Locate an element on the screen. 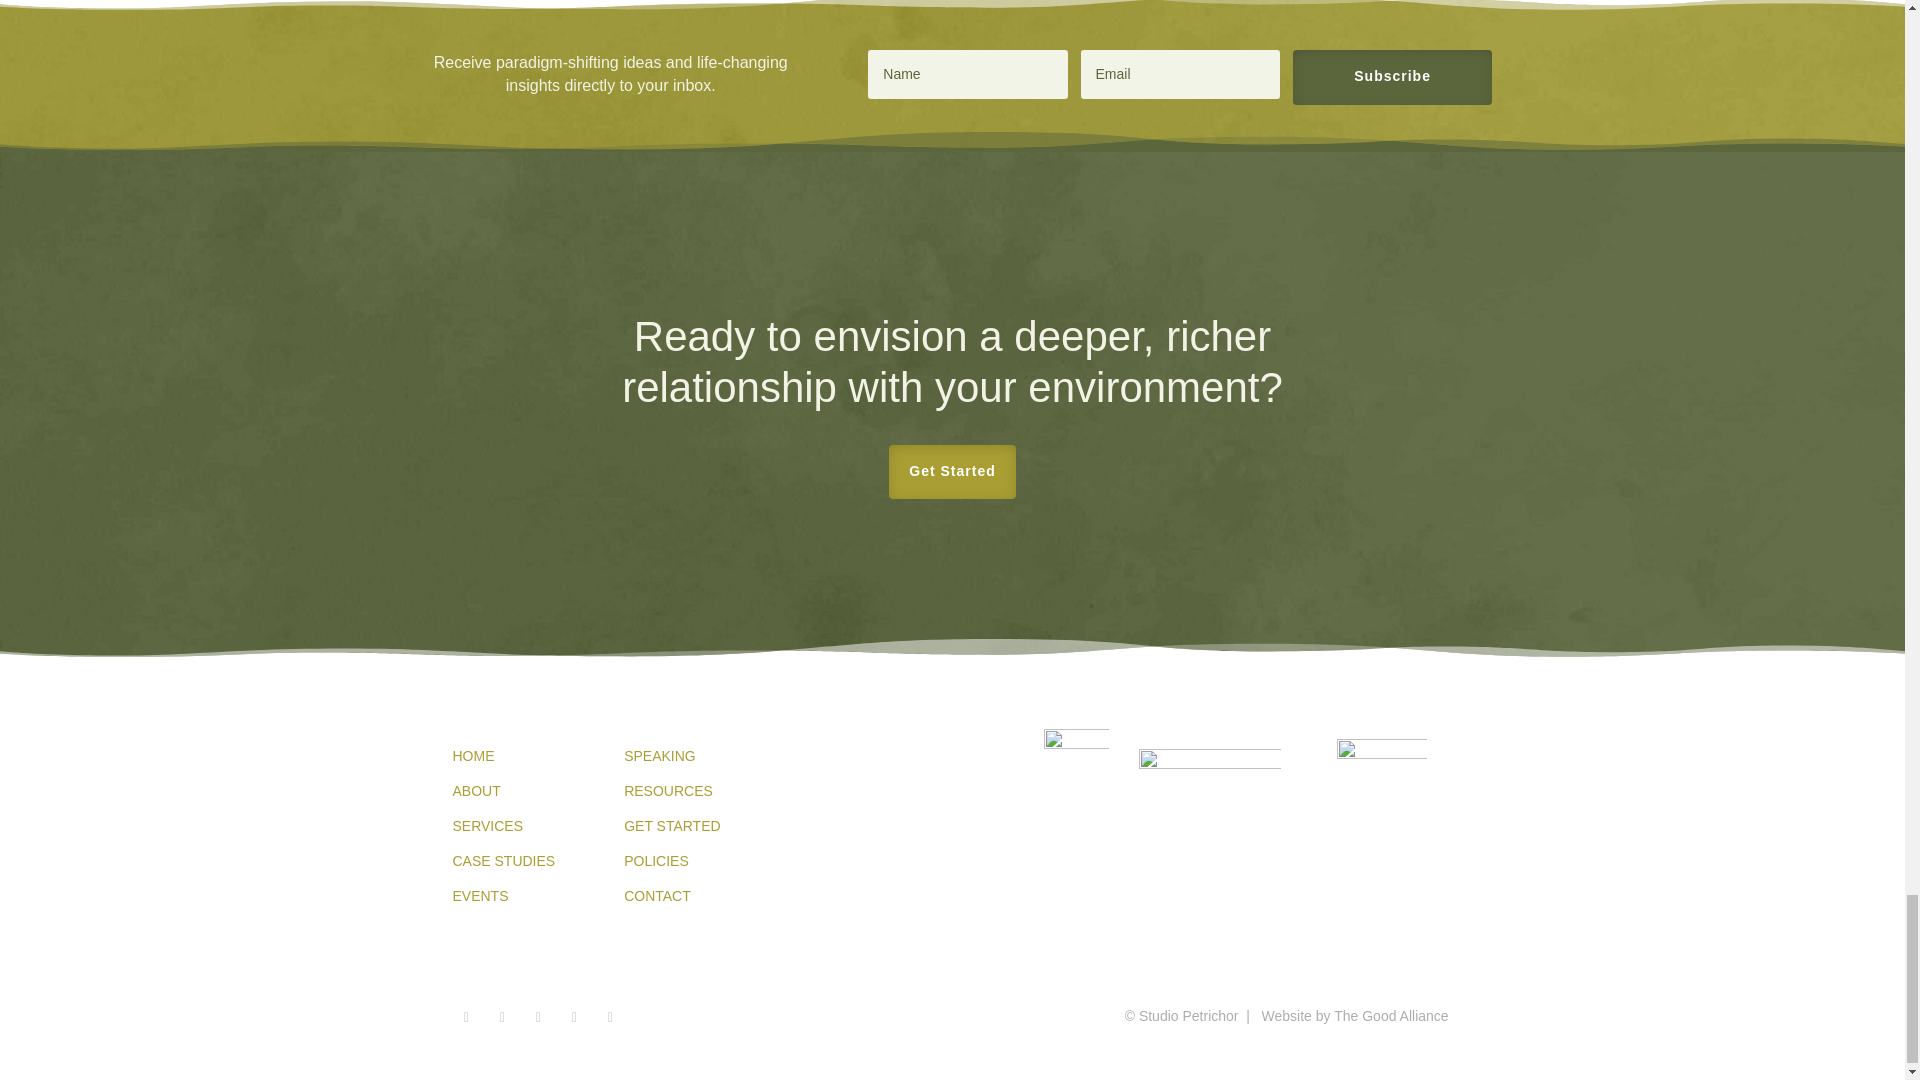  Follow on Youtube is located at coordinates (574, 1018).